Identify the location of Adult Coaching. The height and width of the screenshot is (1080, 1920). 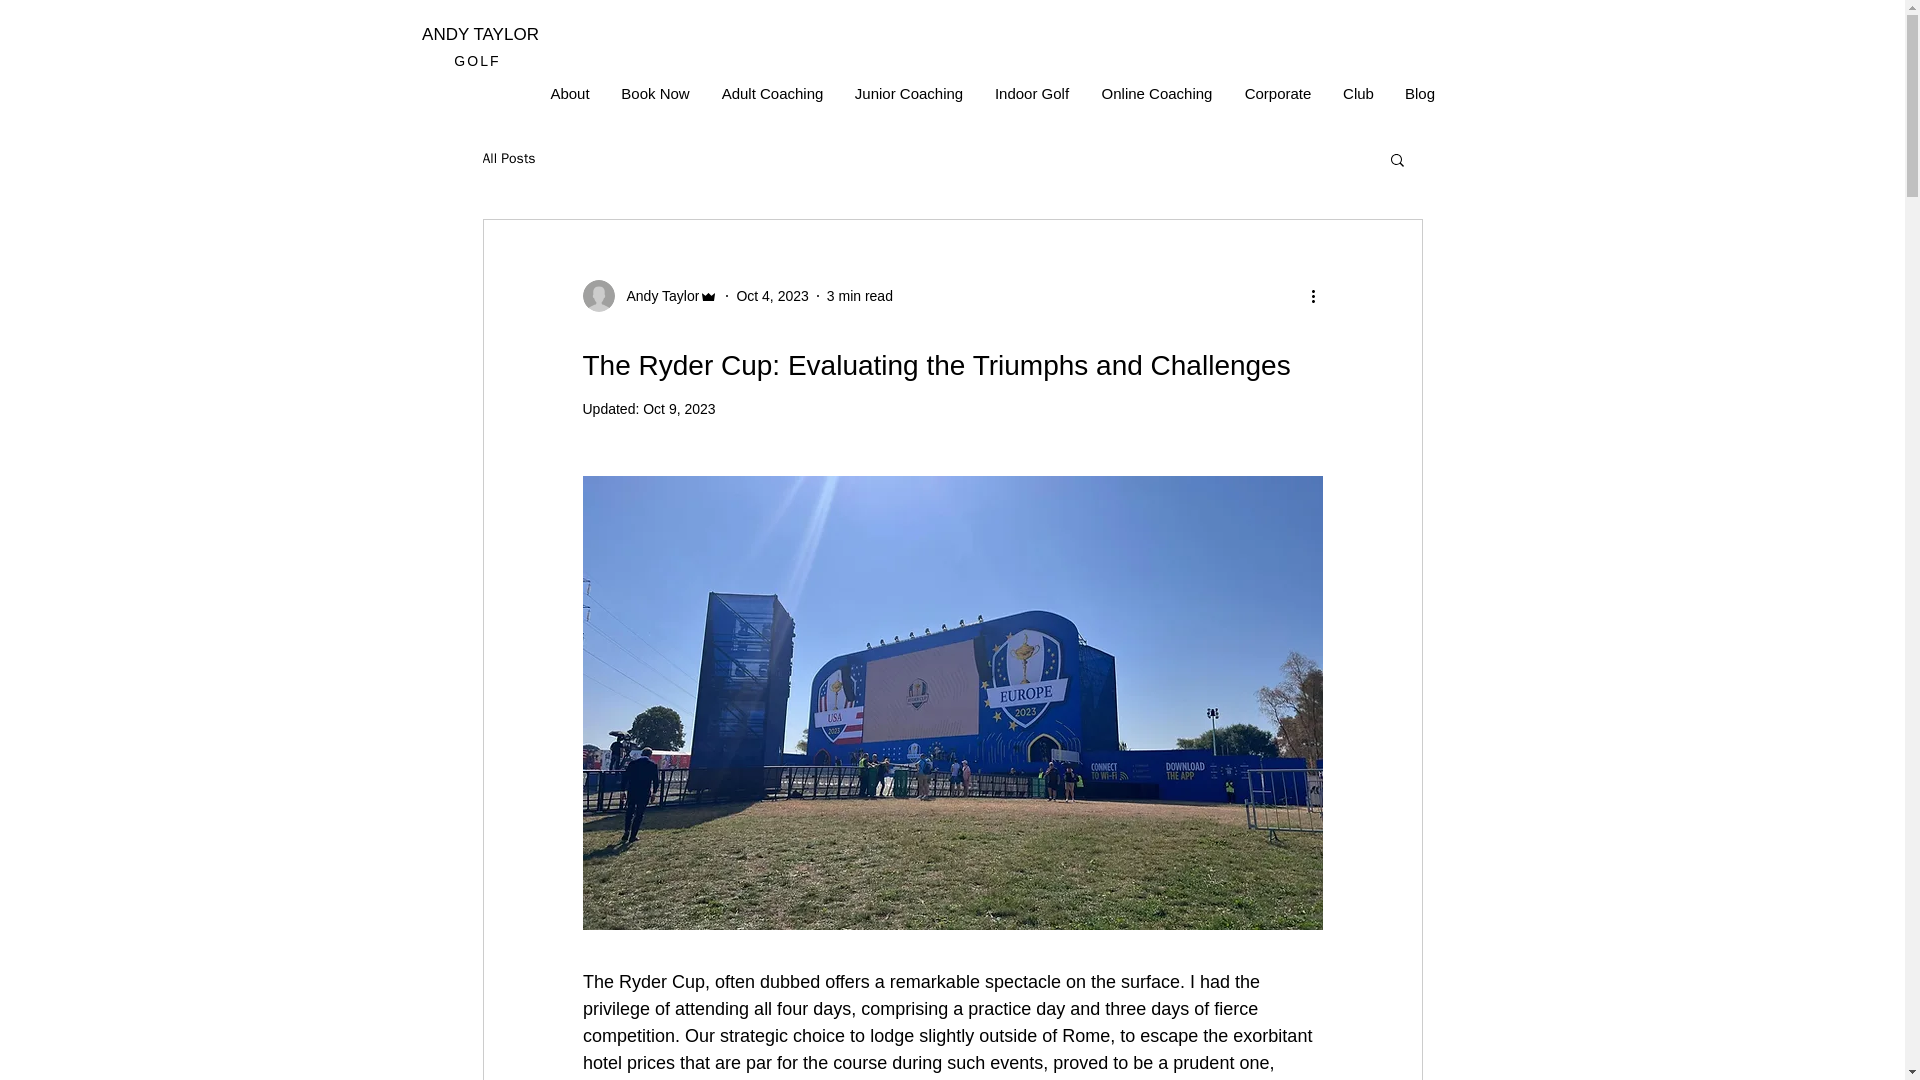
(773, 94).